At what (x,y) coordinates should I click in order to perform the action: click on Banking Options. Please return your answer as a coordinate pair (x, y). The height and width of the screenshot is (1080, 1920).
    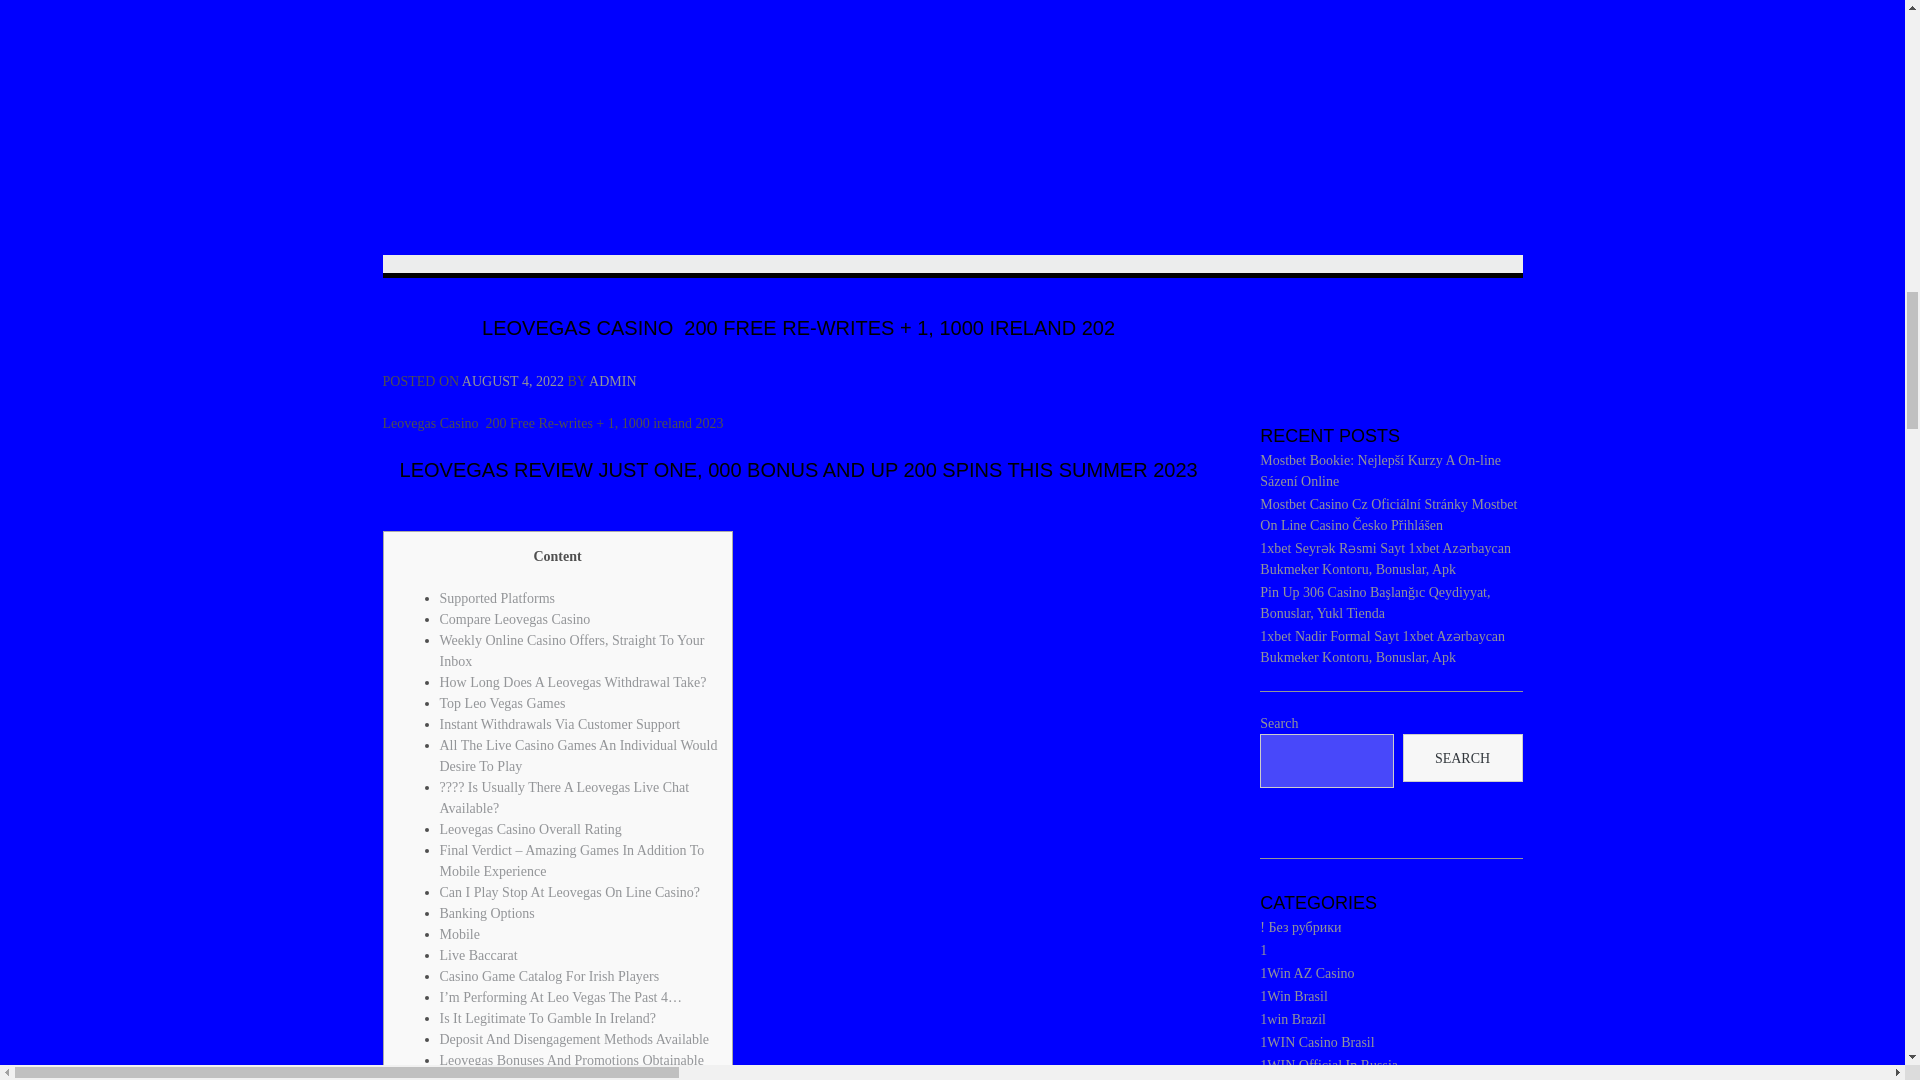
    Looking at the image, I should click on (487, 914).